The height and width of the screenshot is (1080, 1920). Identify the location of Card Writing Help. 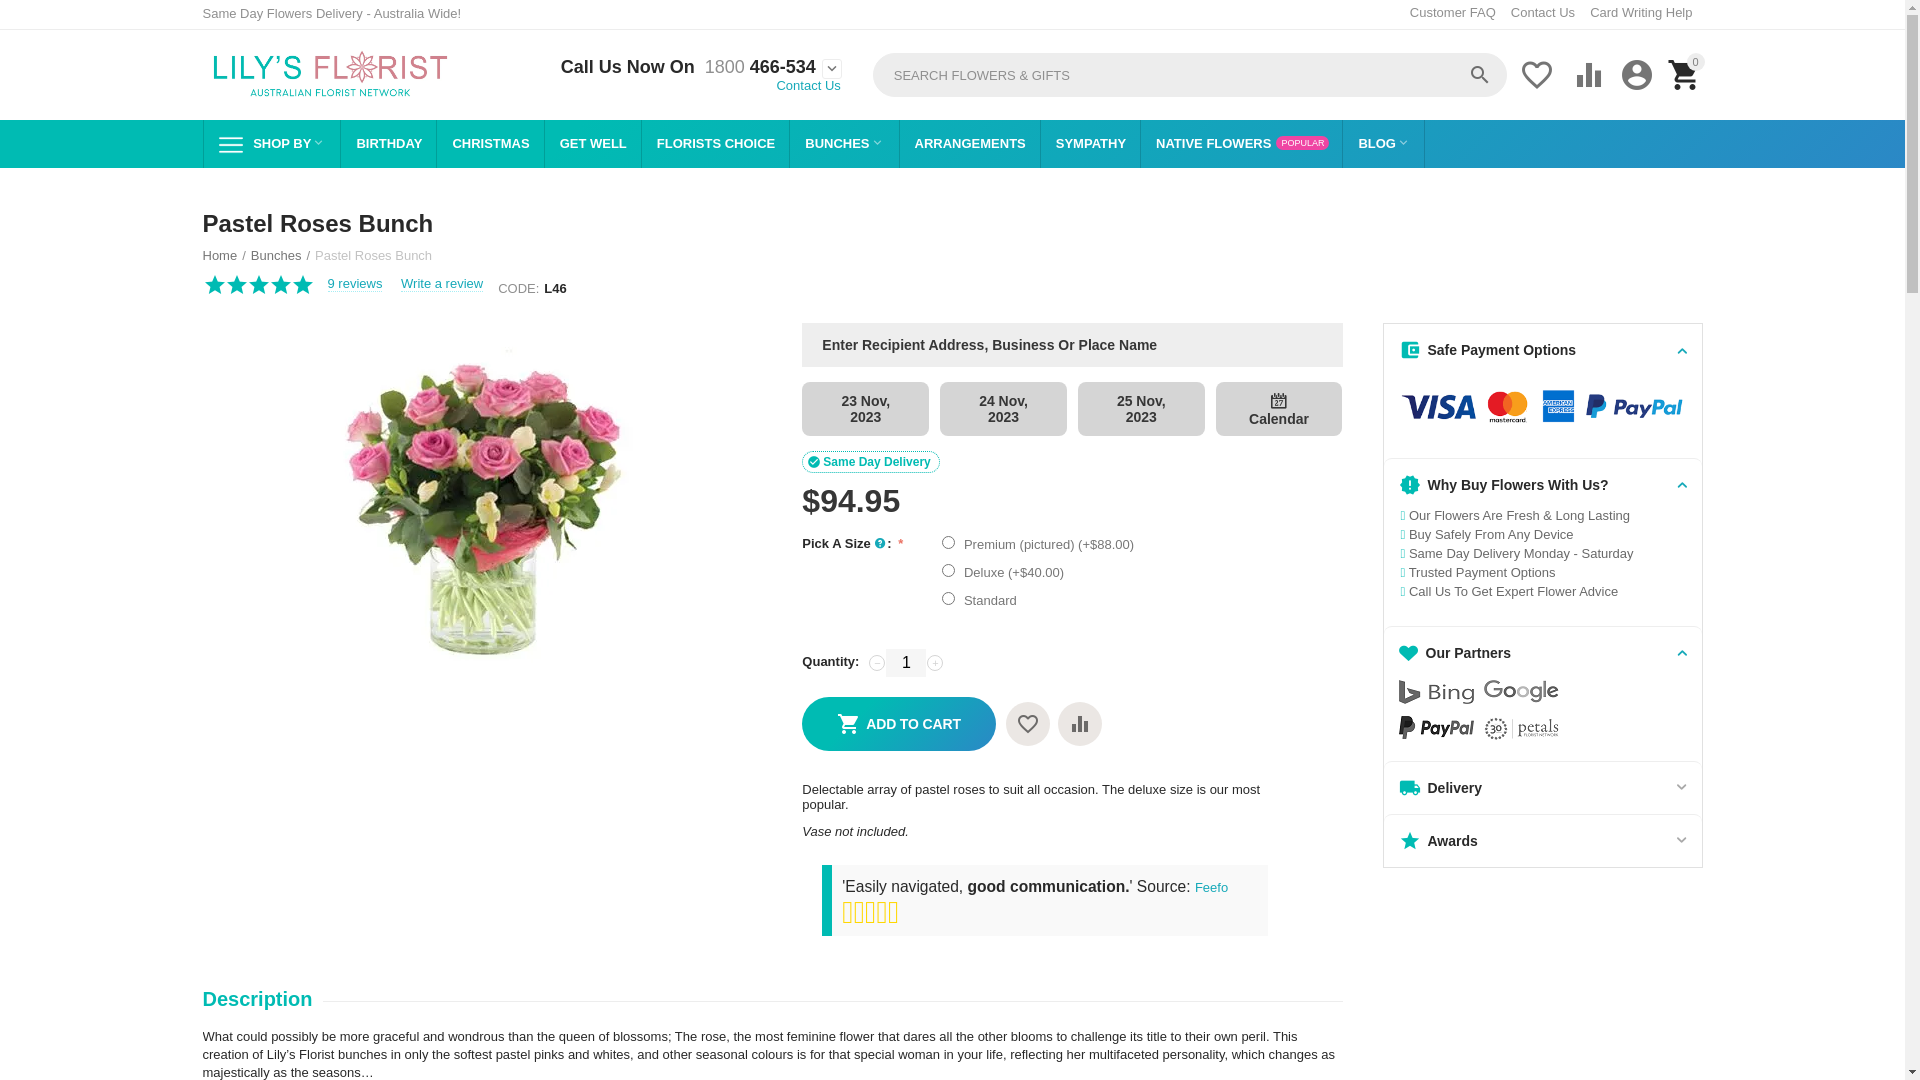
(1641, 12).